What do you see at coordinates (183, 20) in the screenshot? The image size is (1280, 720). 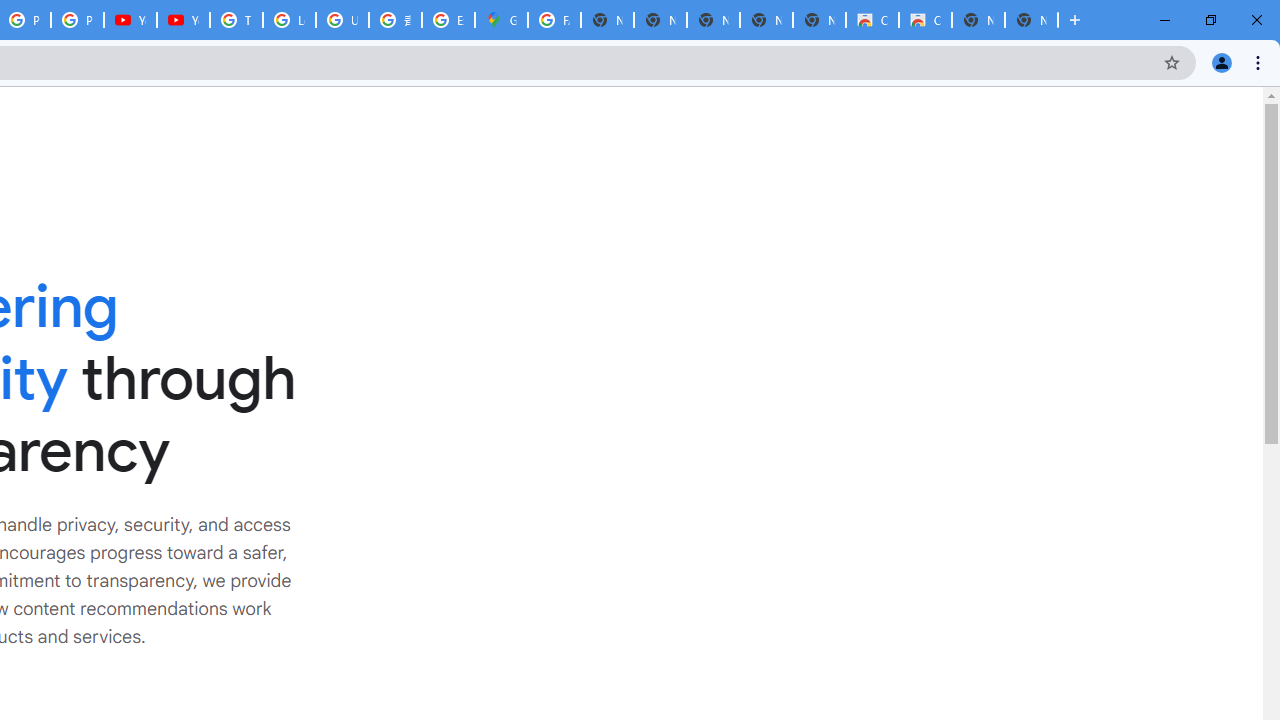 I see `YouTube` at bounding box center [183, 20].